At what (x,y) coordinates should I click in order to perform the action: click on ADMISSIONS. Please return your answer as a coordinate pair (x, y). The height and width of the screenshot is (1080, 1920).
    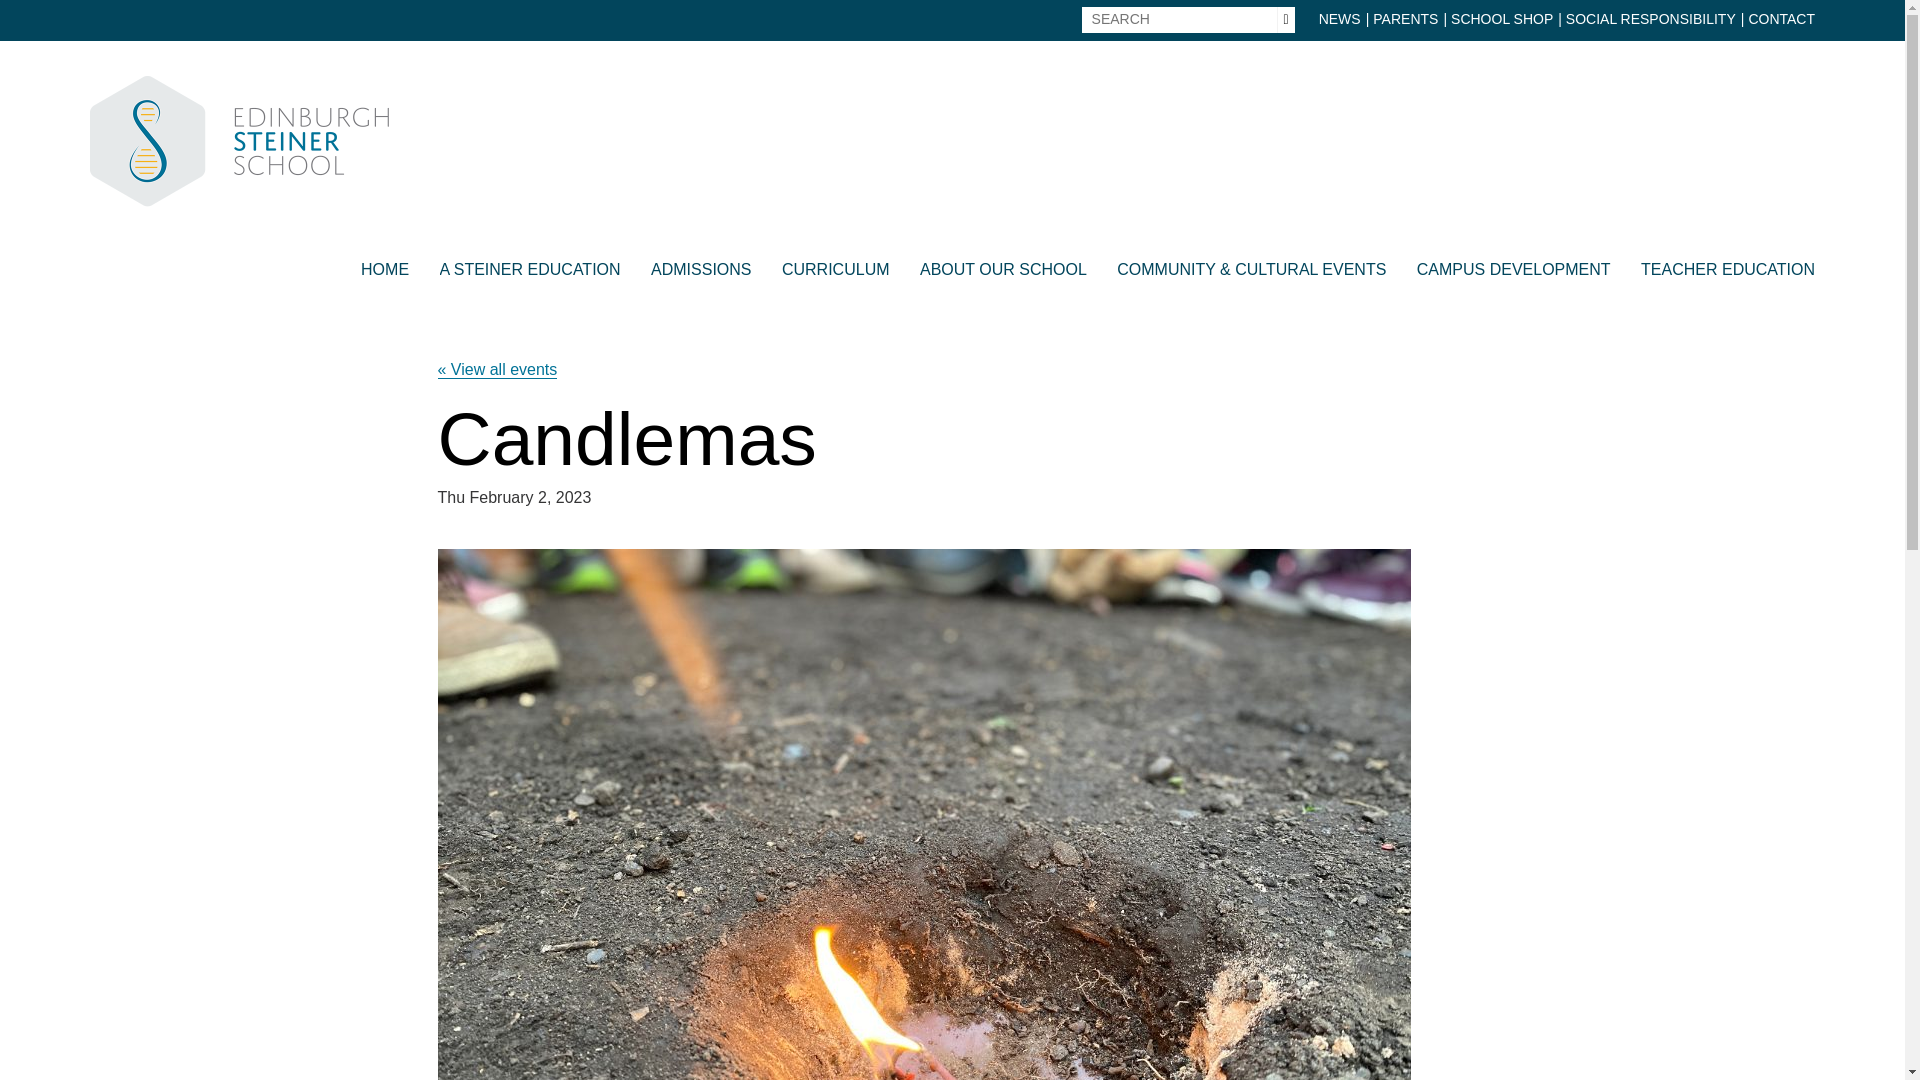
    Looking at the image, I should click on (700, 275).